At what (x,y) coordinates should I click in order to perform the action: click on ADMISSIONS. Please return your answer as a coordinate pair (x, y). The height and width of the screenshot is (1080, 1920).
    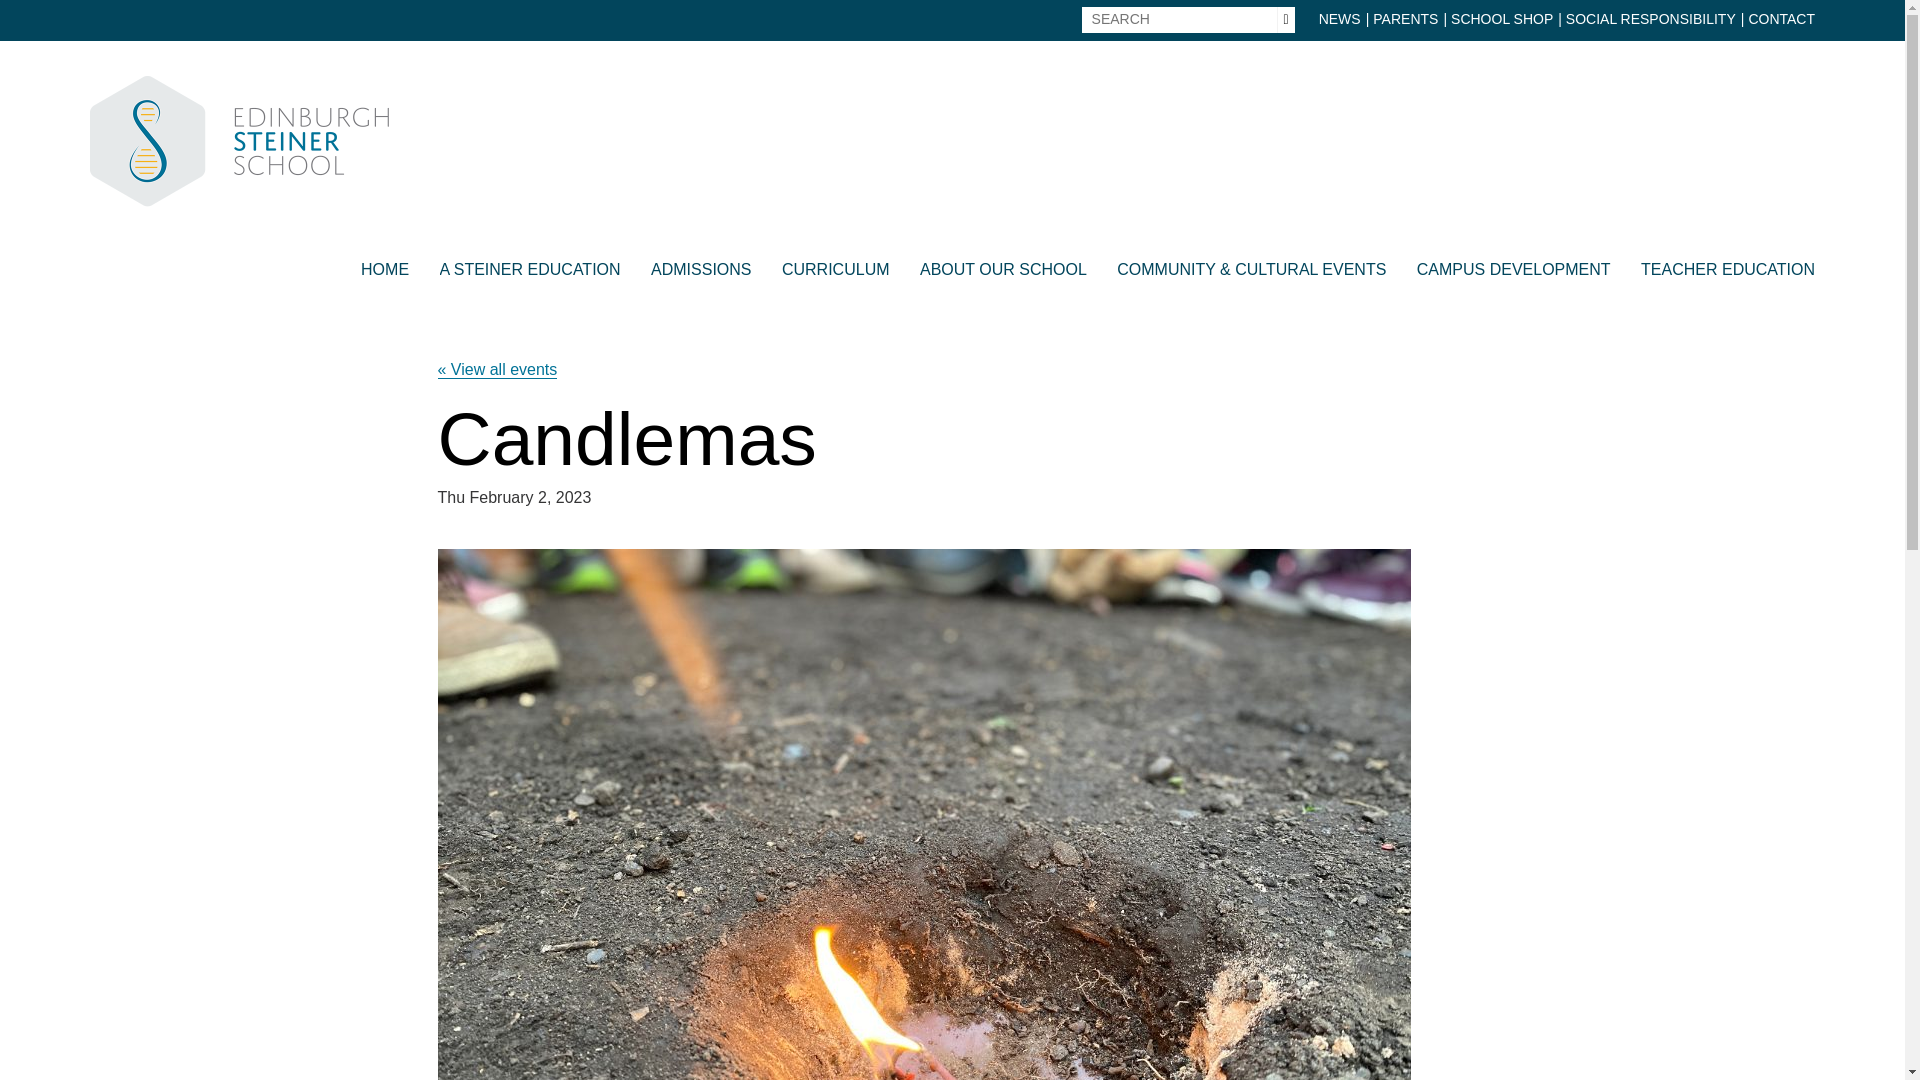
    Looking at the image, I should click on (700, 275).